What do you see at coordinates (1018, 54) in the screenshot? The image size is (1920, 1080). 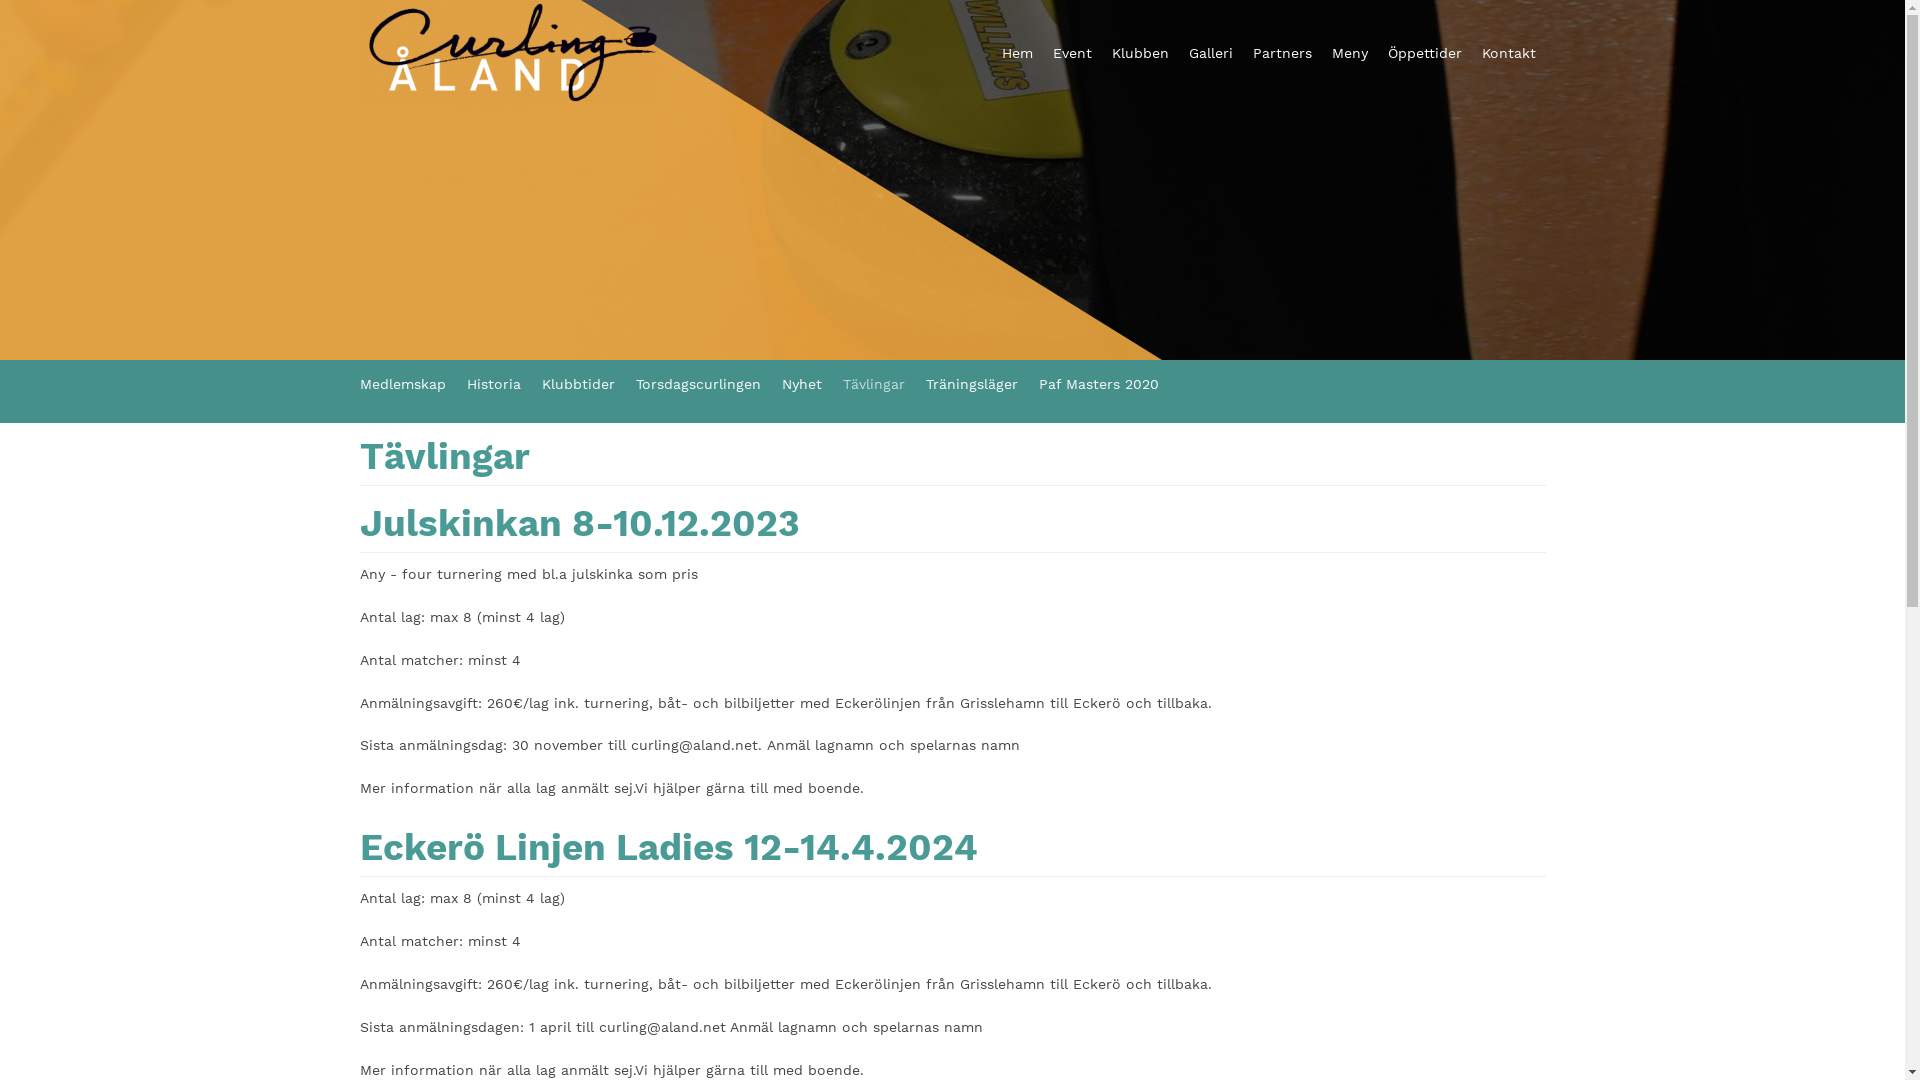 I see `Hem` at bounding box center [1018, 54].